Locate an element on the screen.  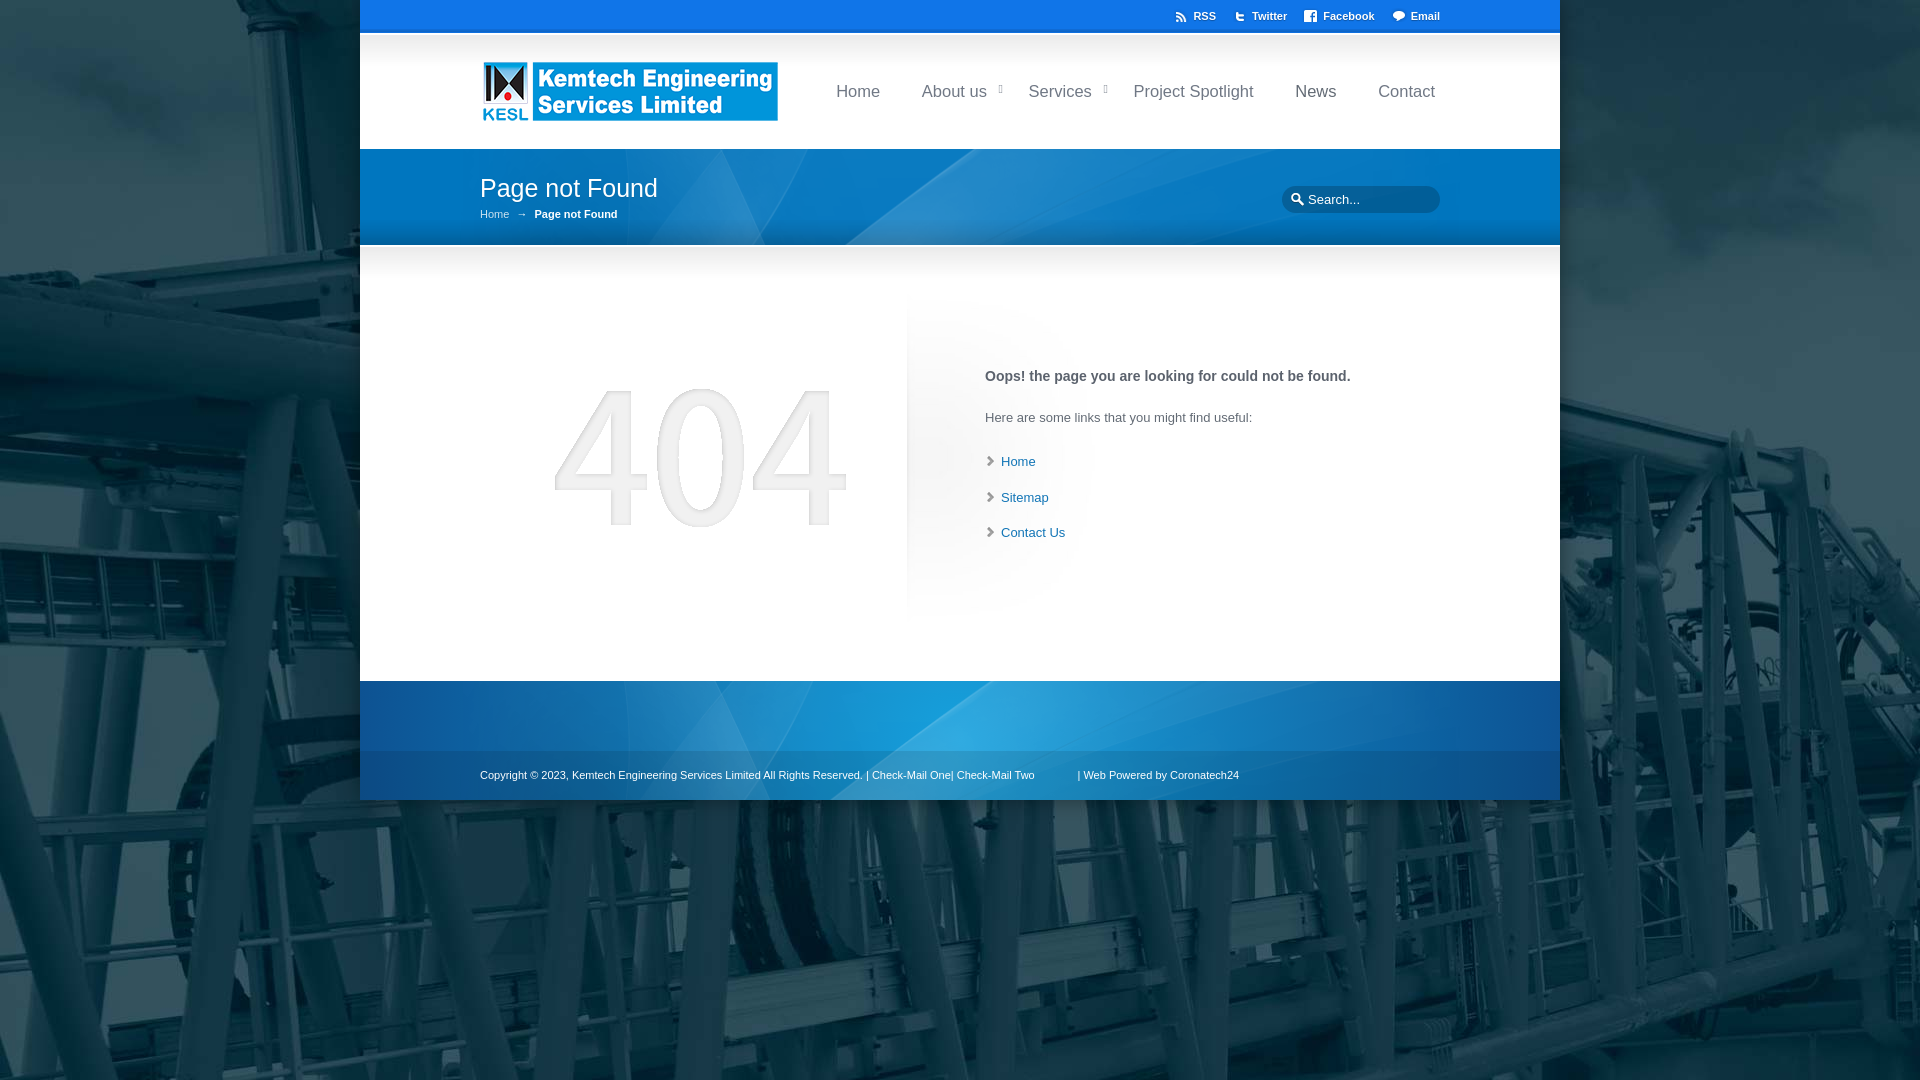
Home is located at coordinates (494, 214).